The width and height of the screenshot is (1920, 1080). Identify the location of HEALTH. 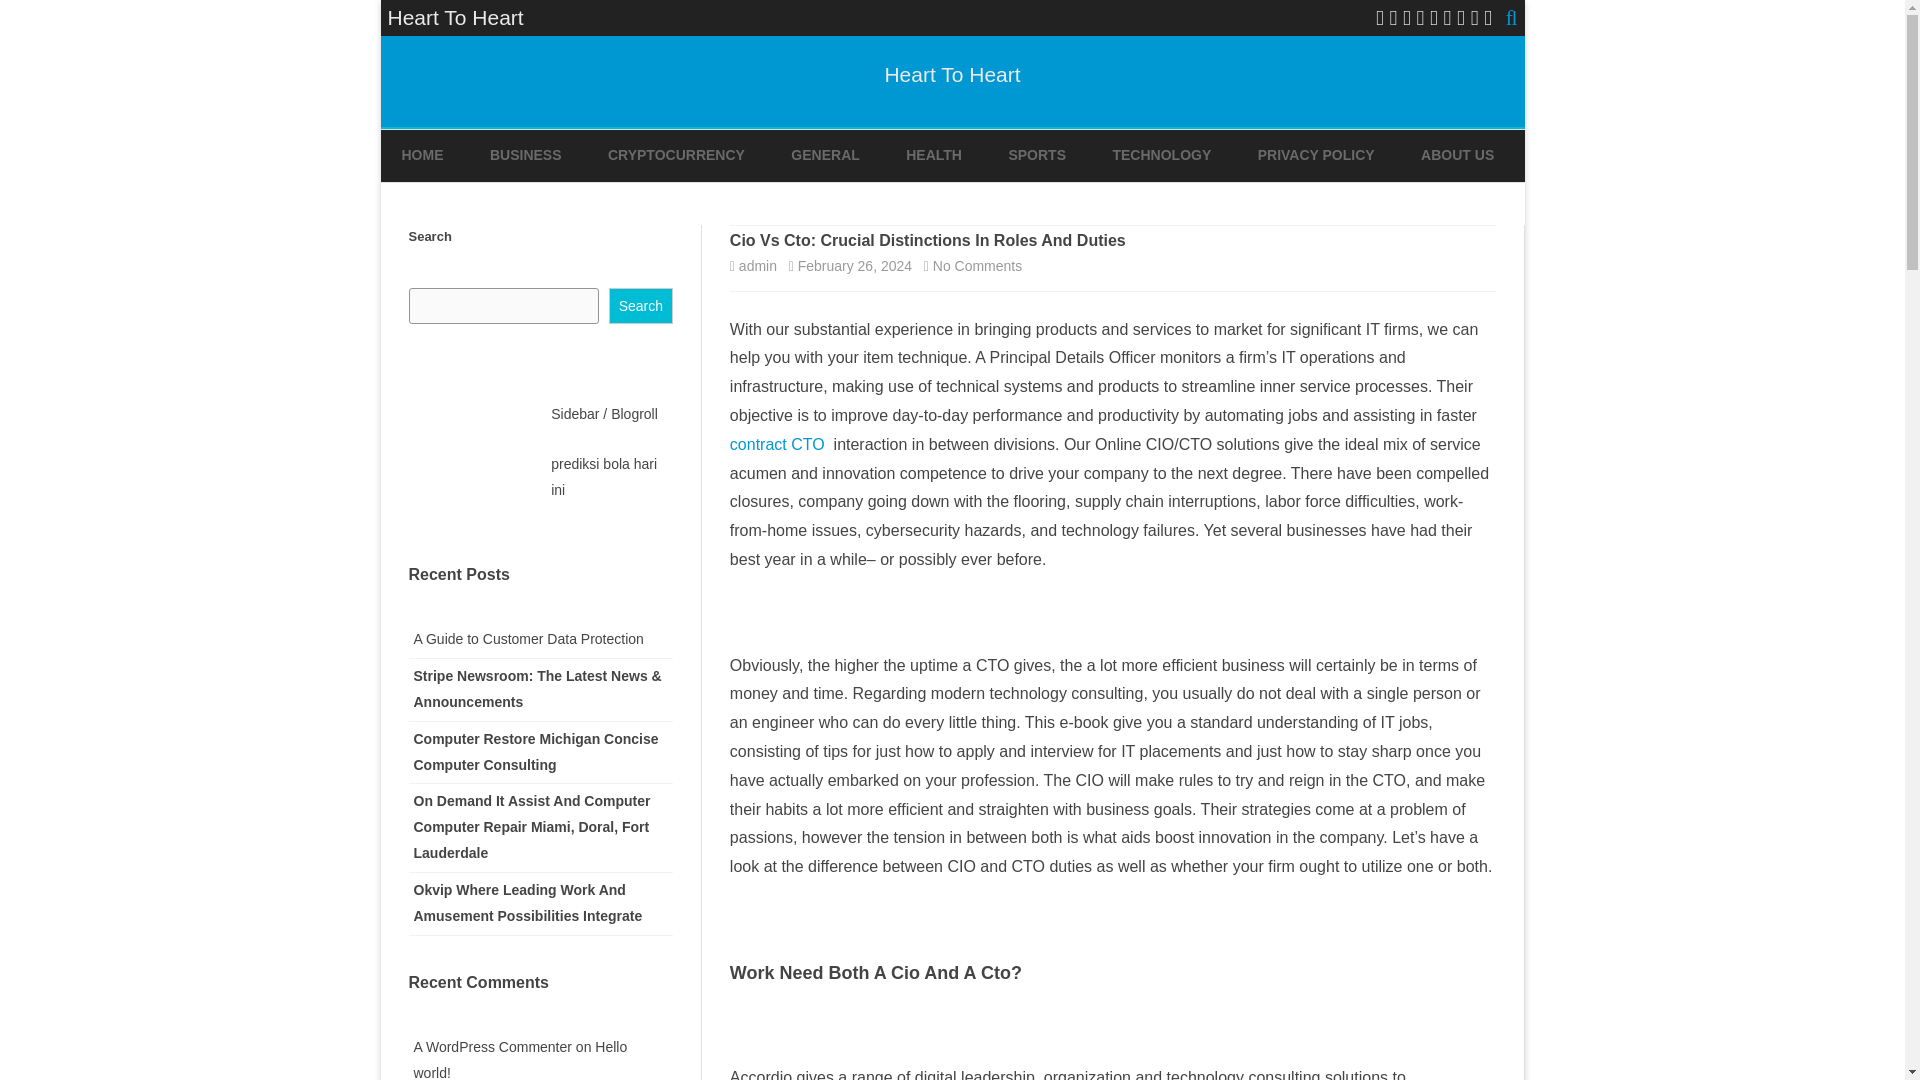
(934, 156).